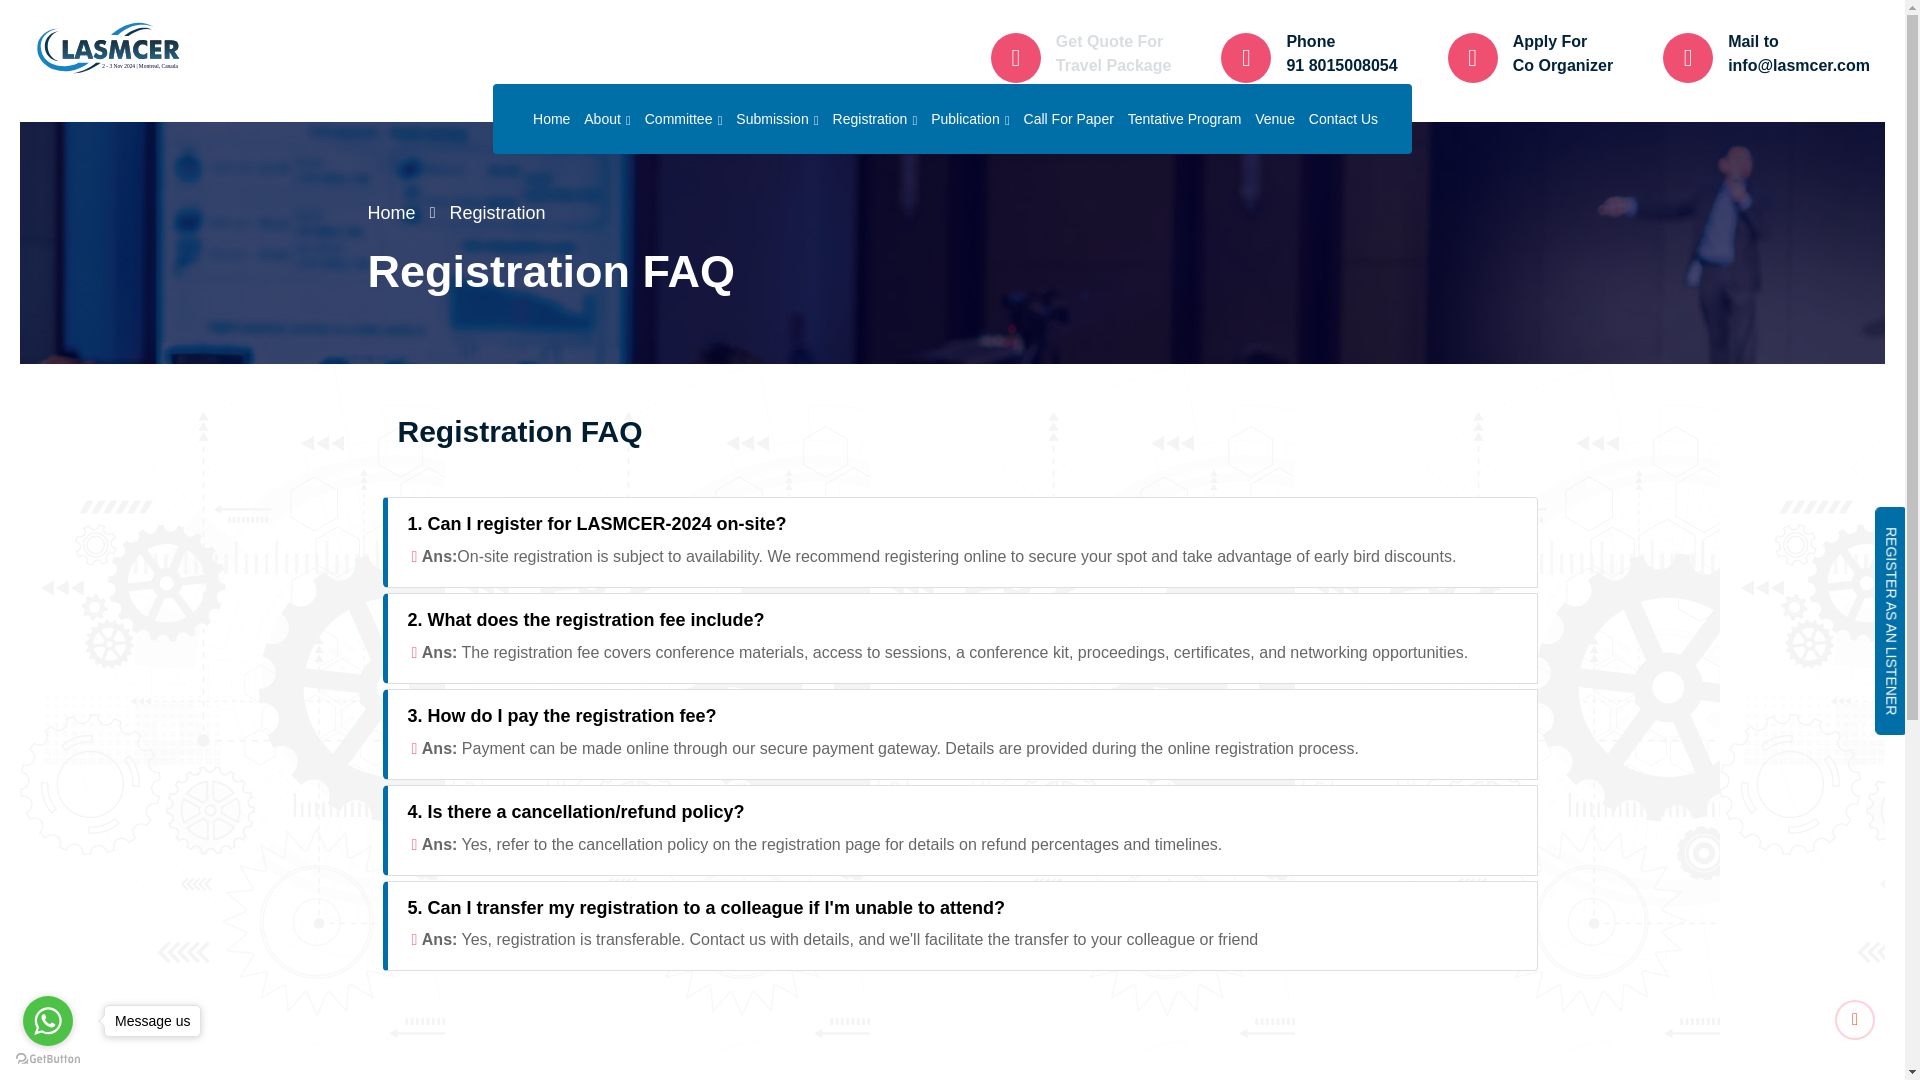  What do you see at coordinates (776, 119) in the screenshot?
I see `Submission` at bounding box center [776, 119].